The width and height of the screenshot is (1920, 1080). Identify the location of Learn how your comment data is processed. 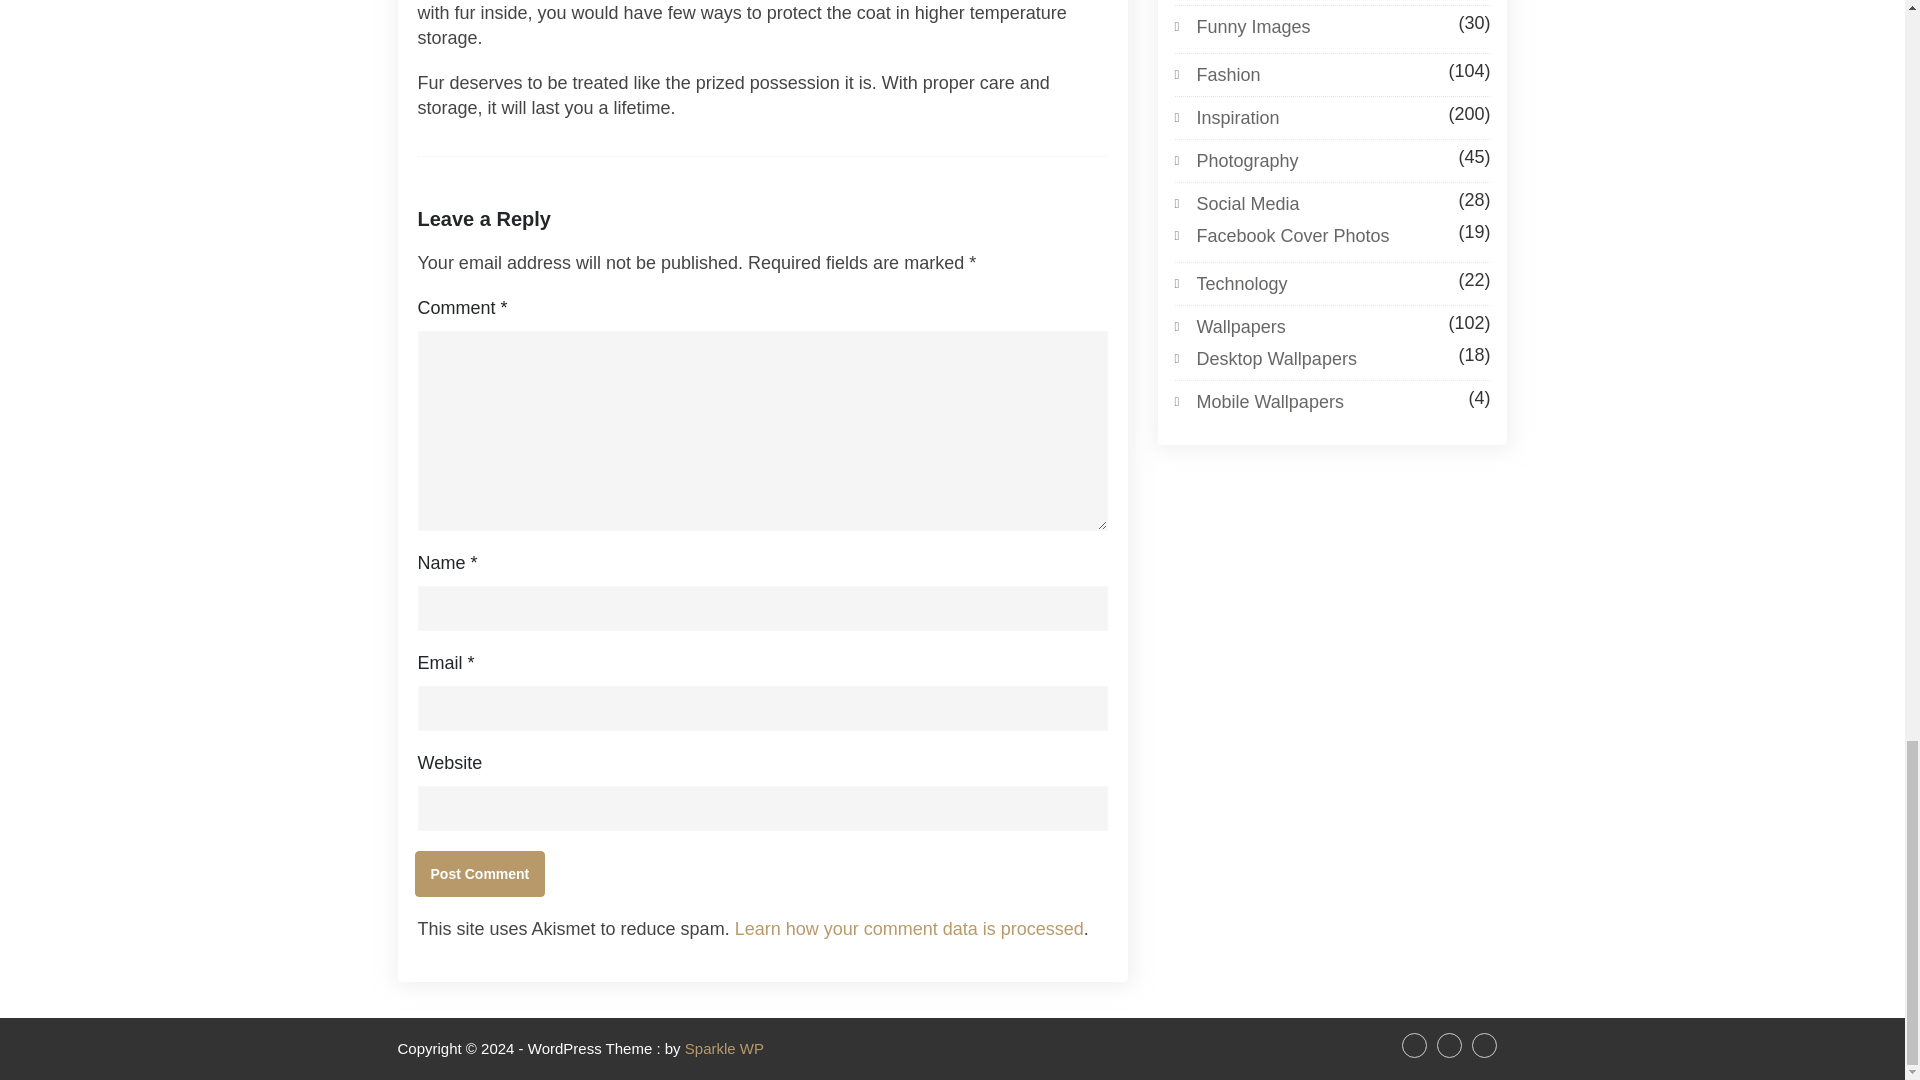
(910, 928).